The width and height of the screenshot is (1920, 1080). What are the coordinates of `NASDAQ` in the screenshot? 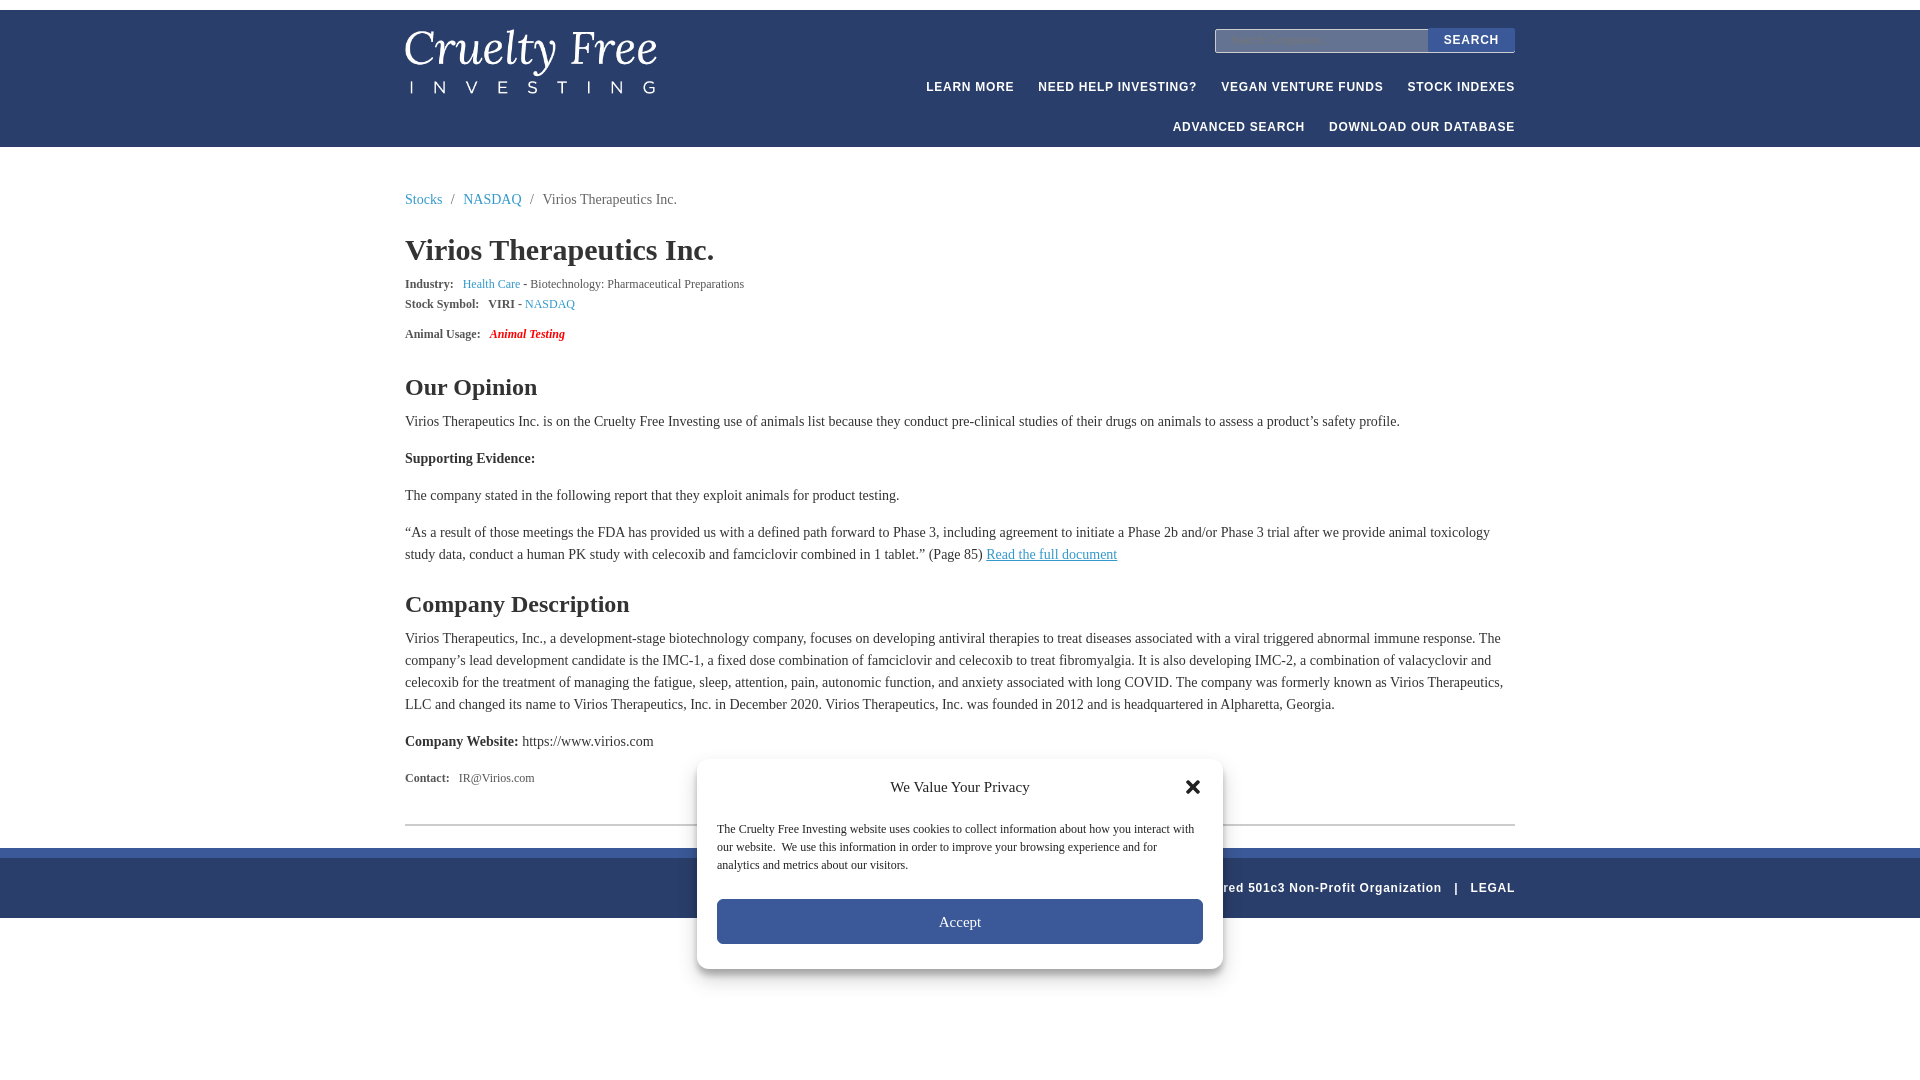 It's located at (549, 304).